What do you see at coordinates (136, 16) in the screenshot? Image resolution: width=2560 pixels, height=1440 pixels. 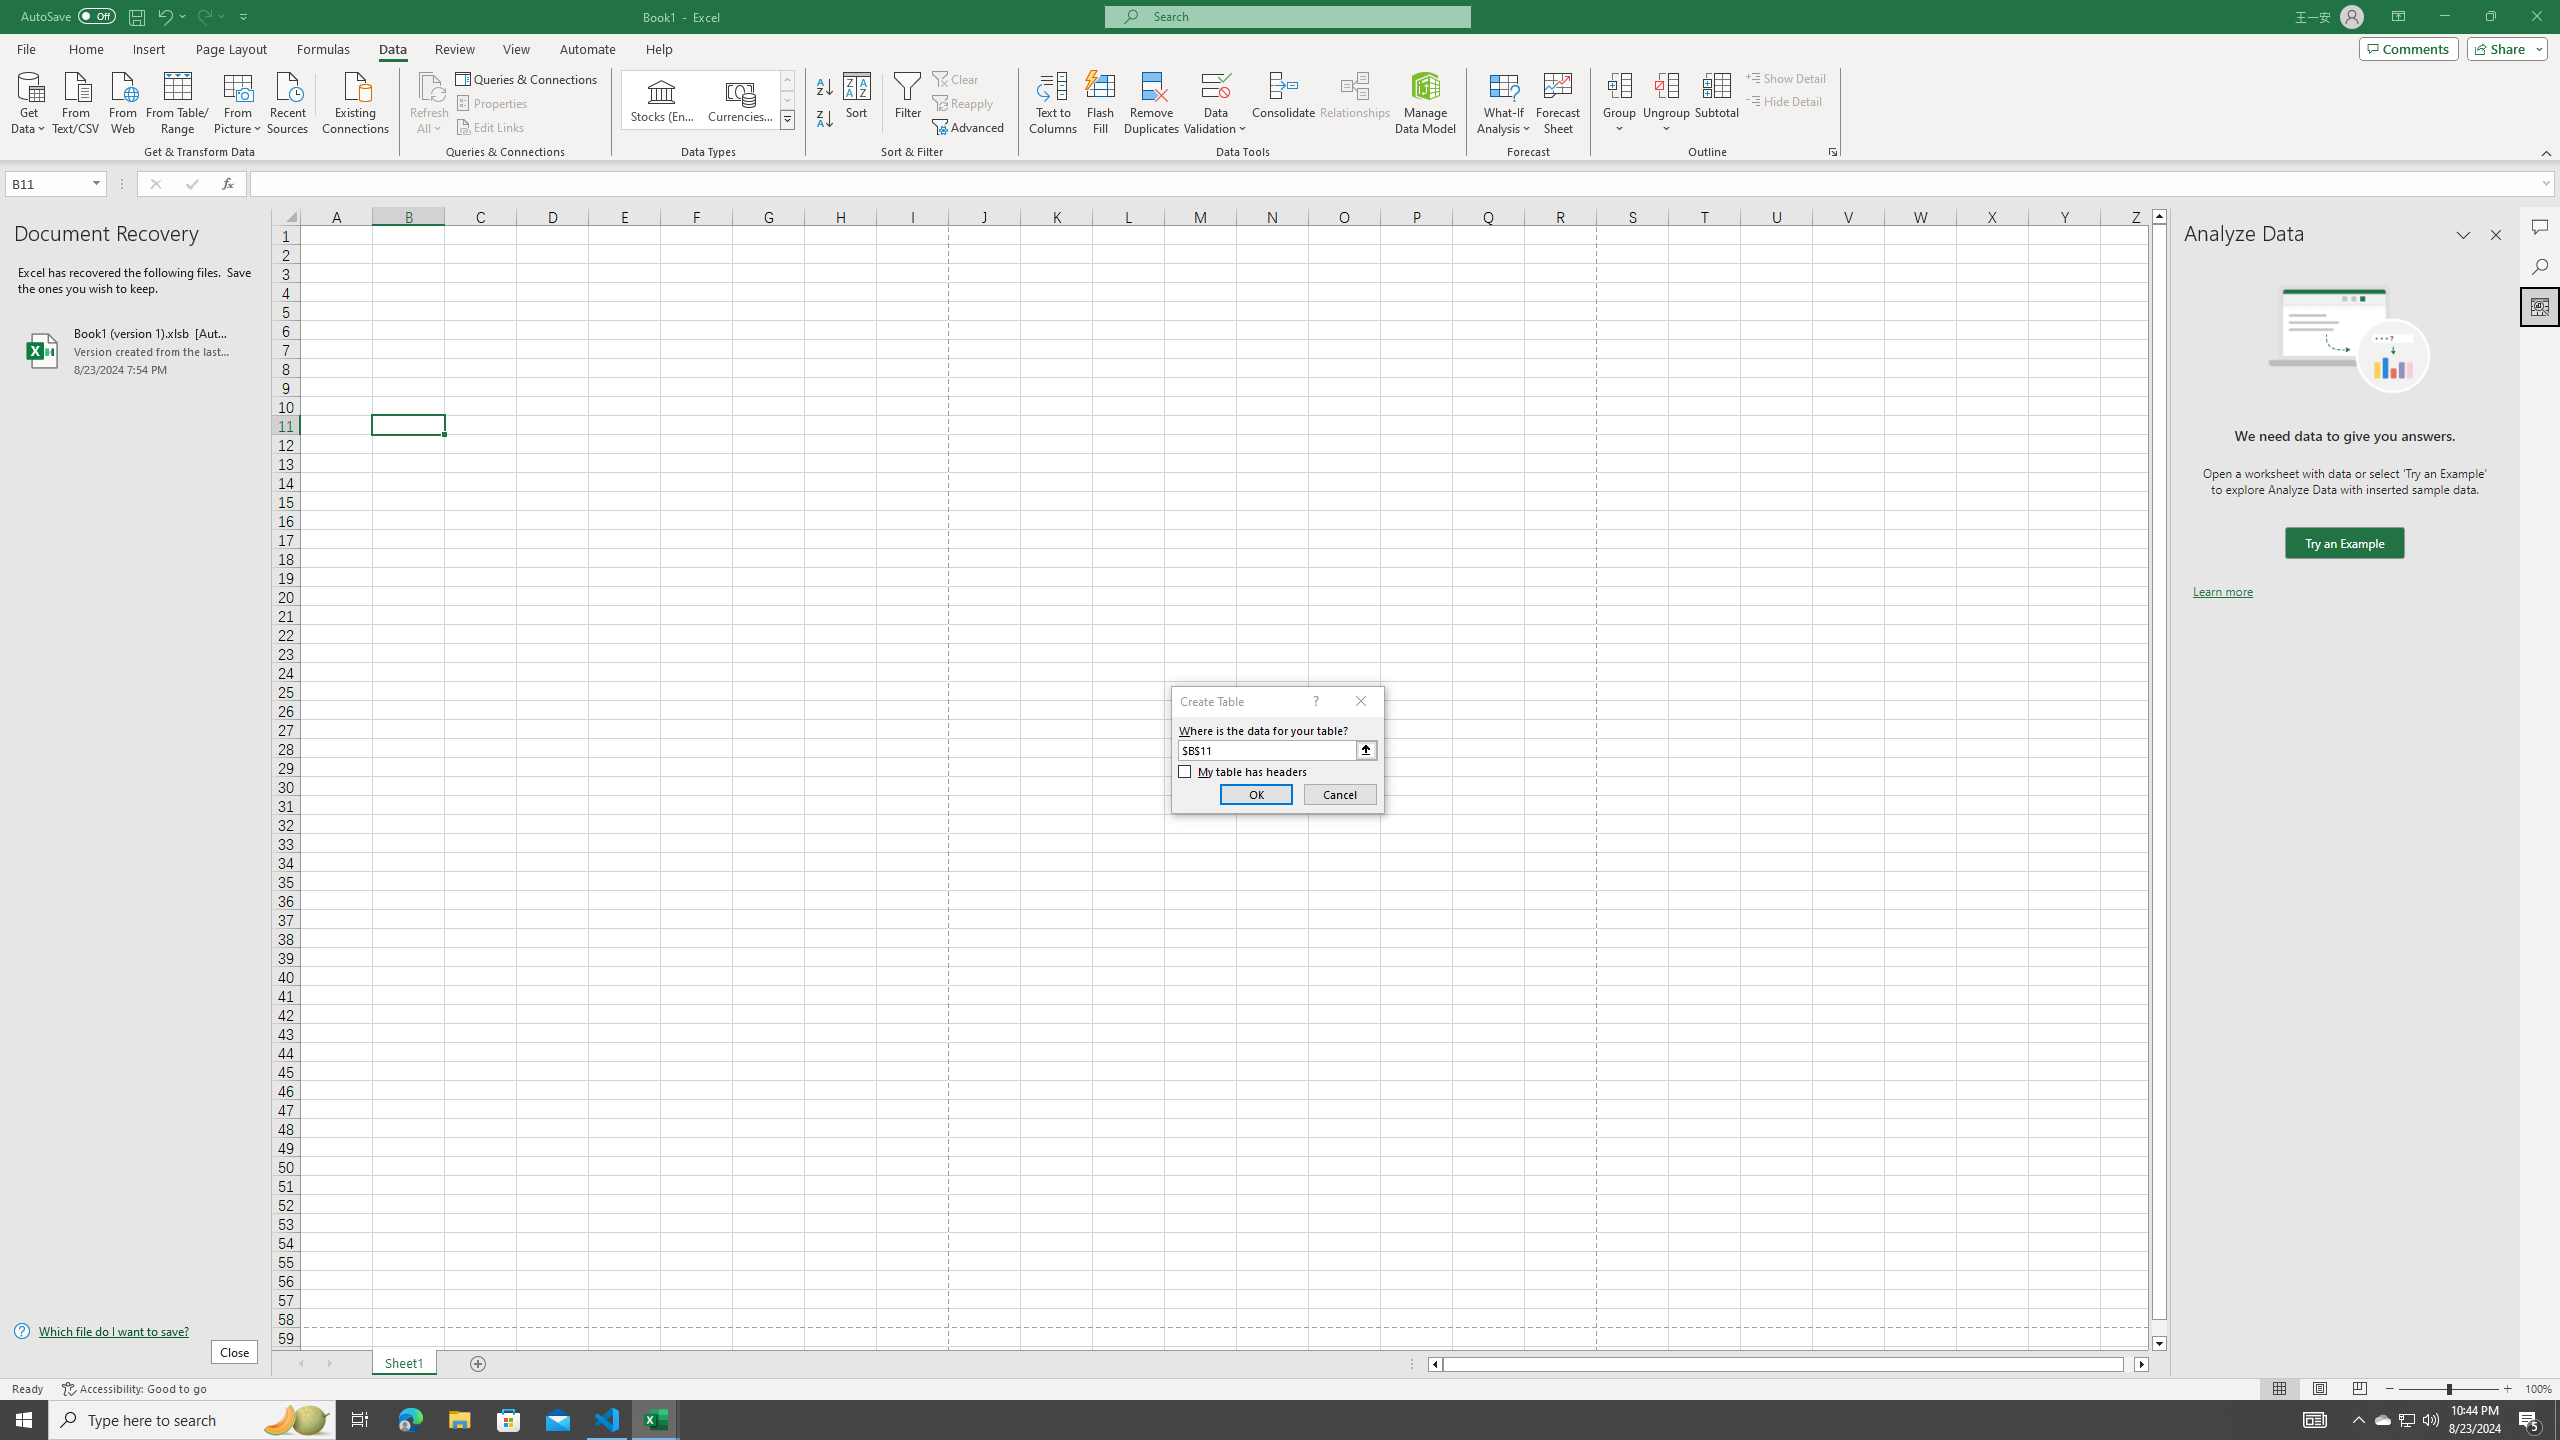 I see `Save` at bounding box center [136, 16].